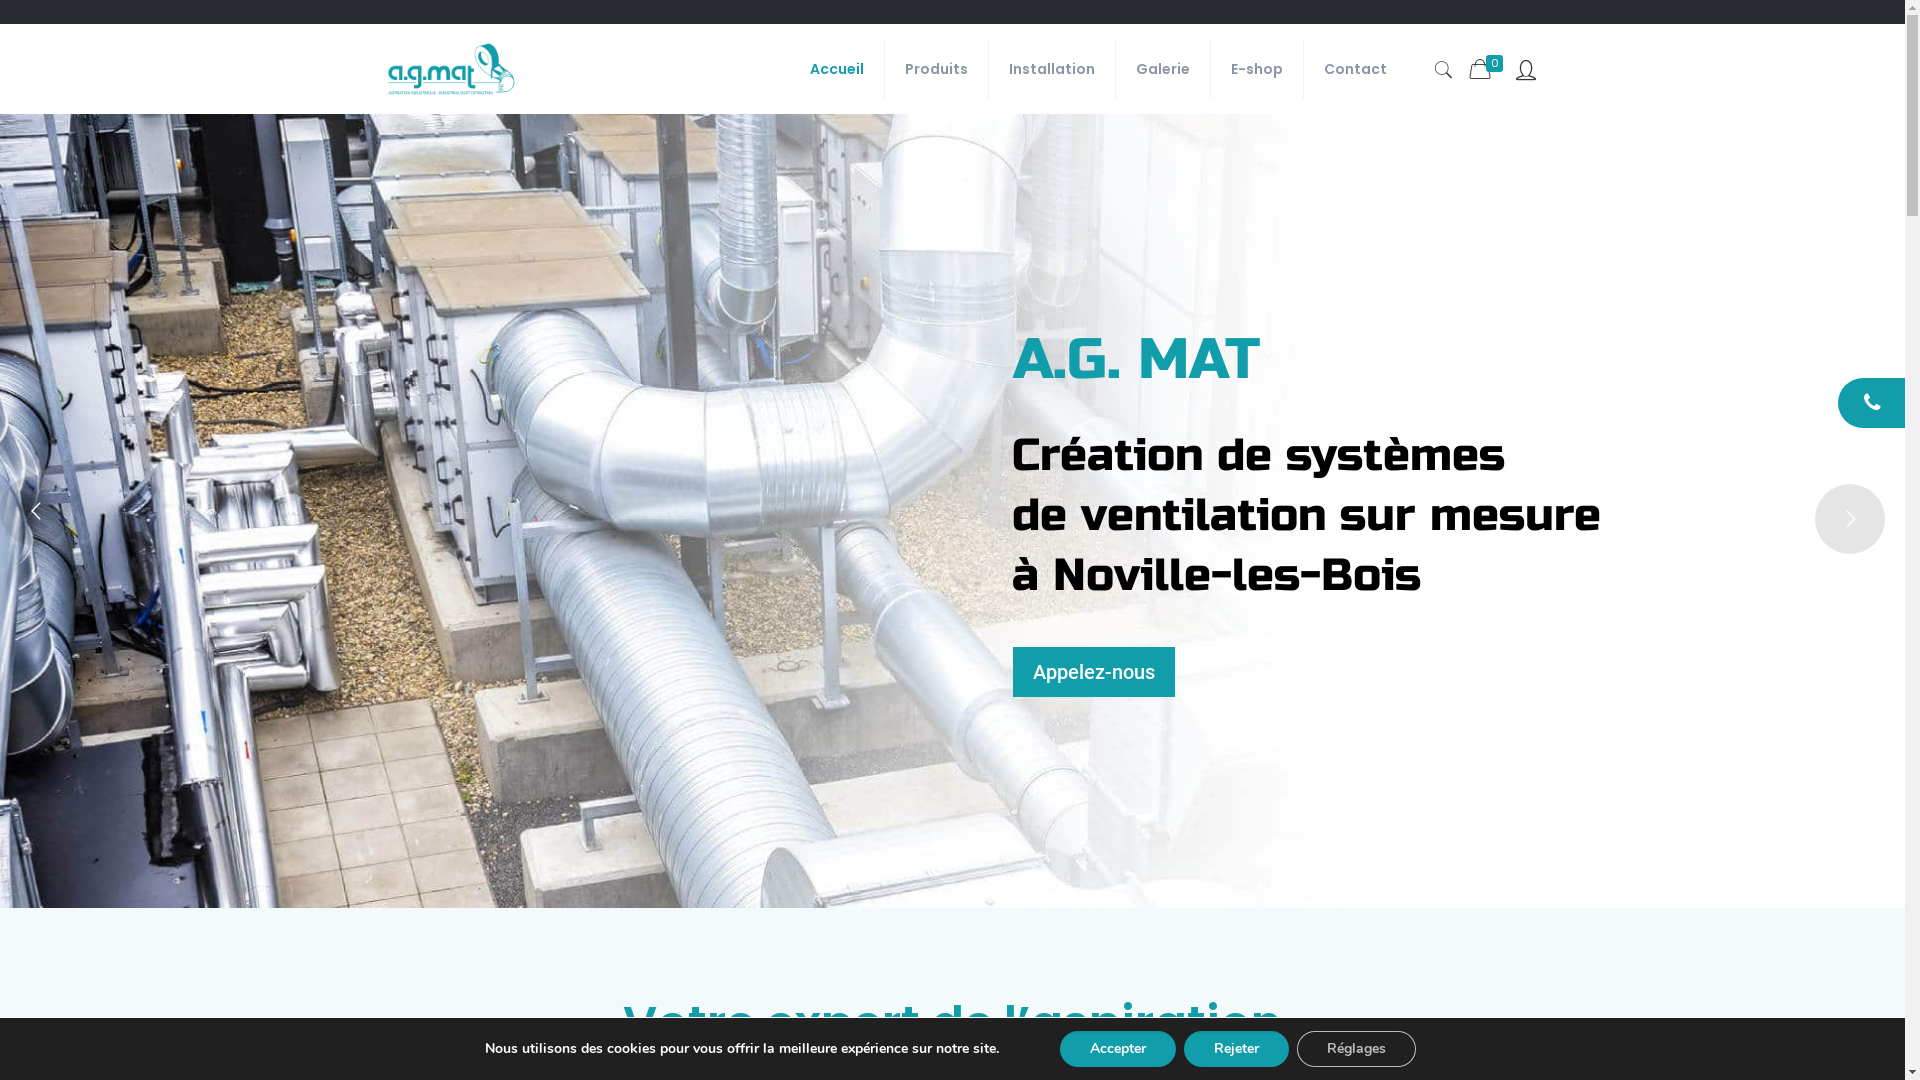 This screenshot has height=1080, width=1920. I want to click on Accepter, so click(1118, 1049).